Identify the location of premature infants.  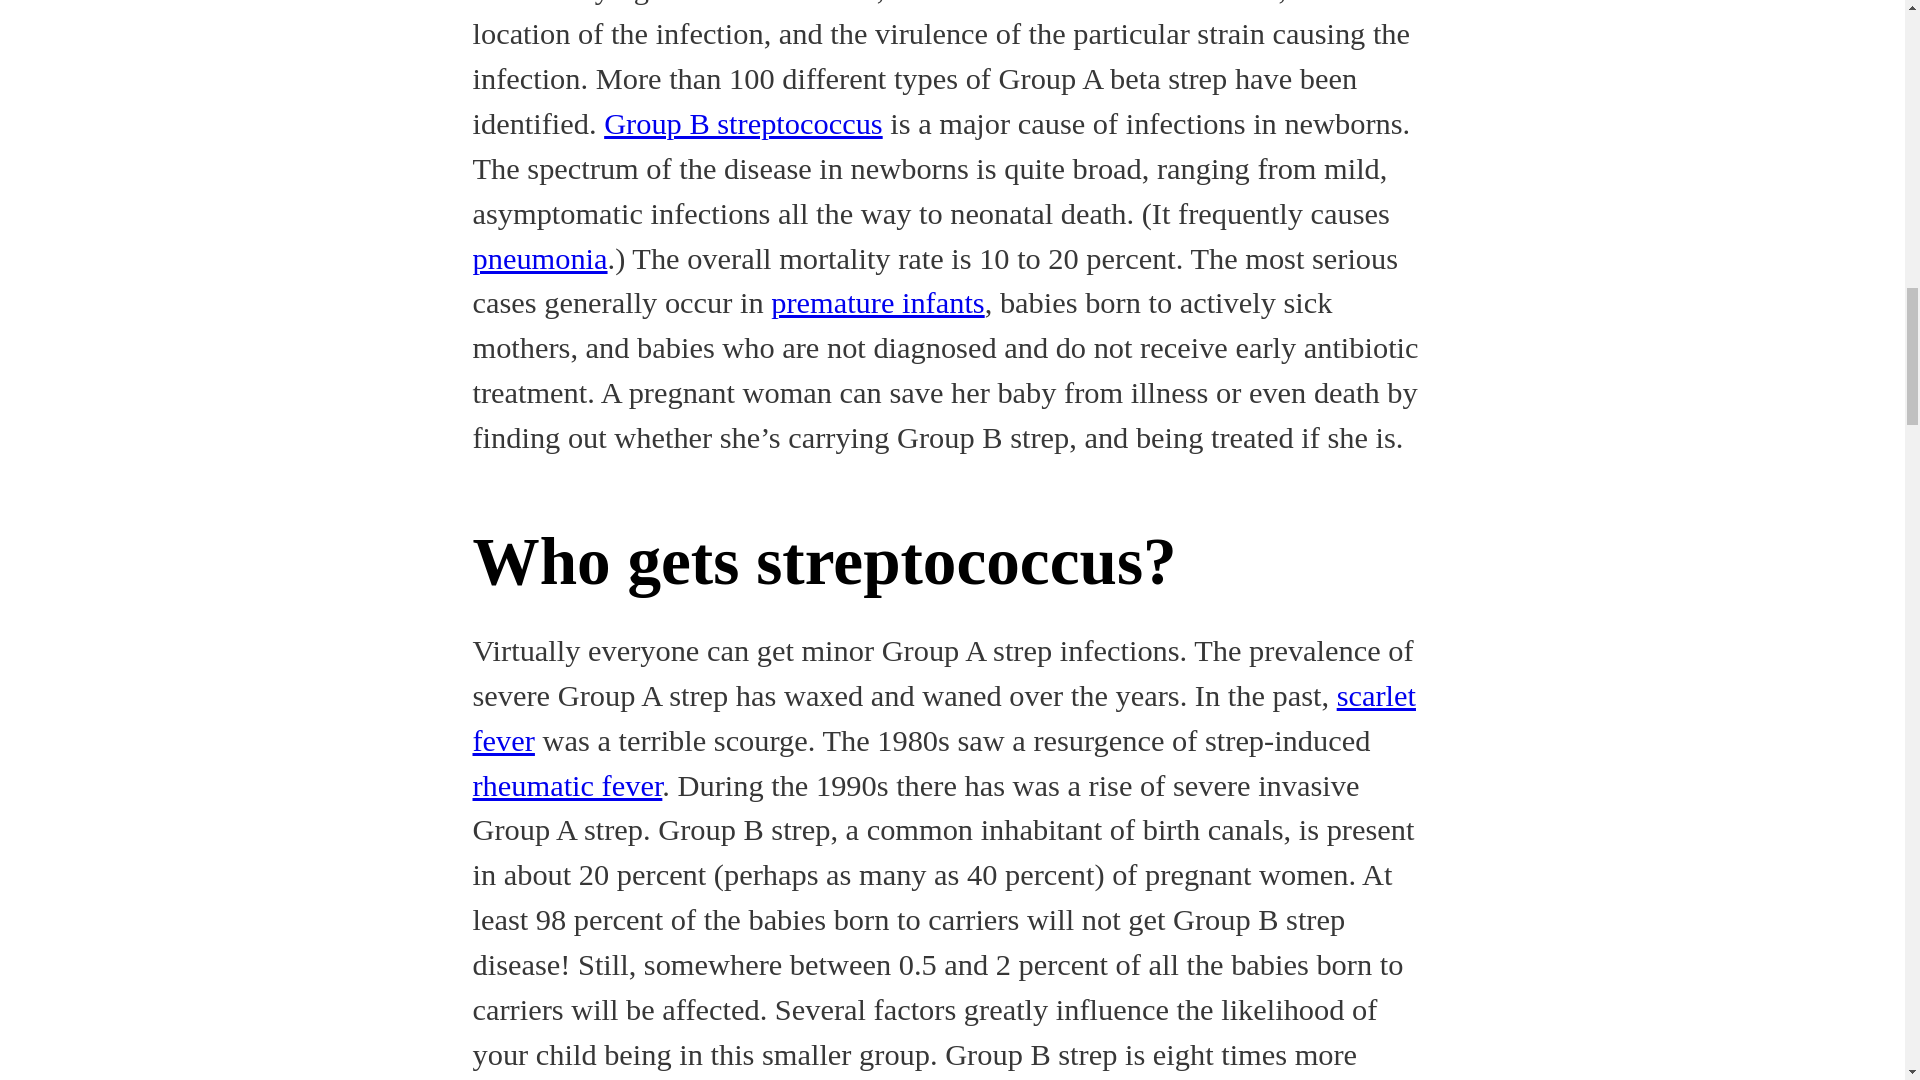
(878, 302).